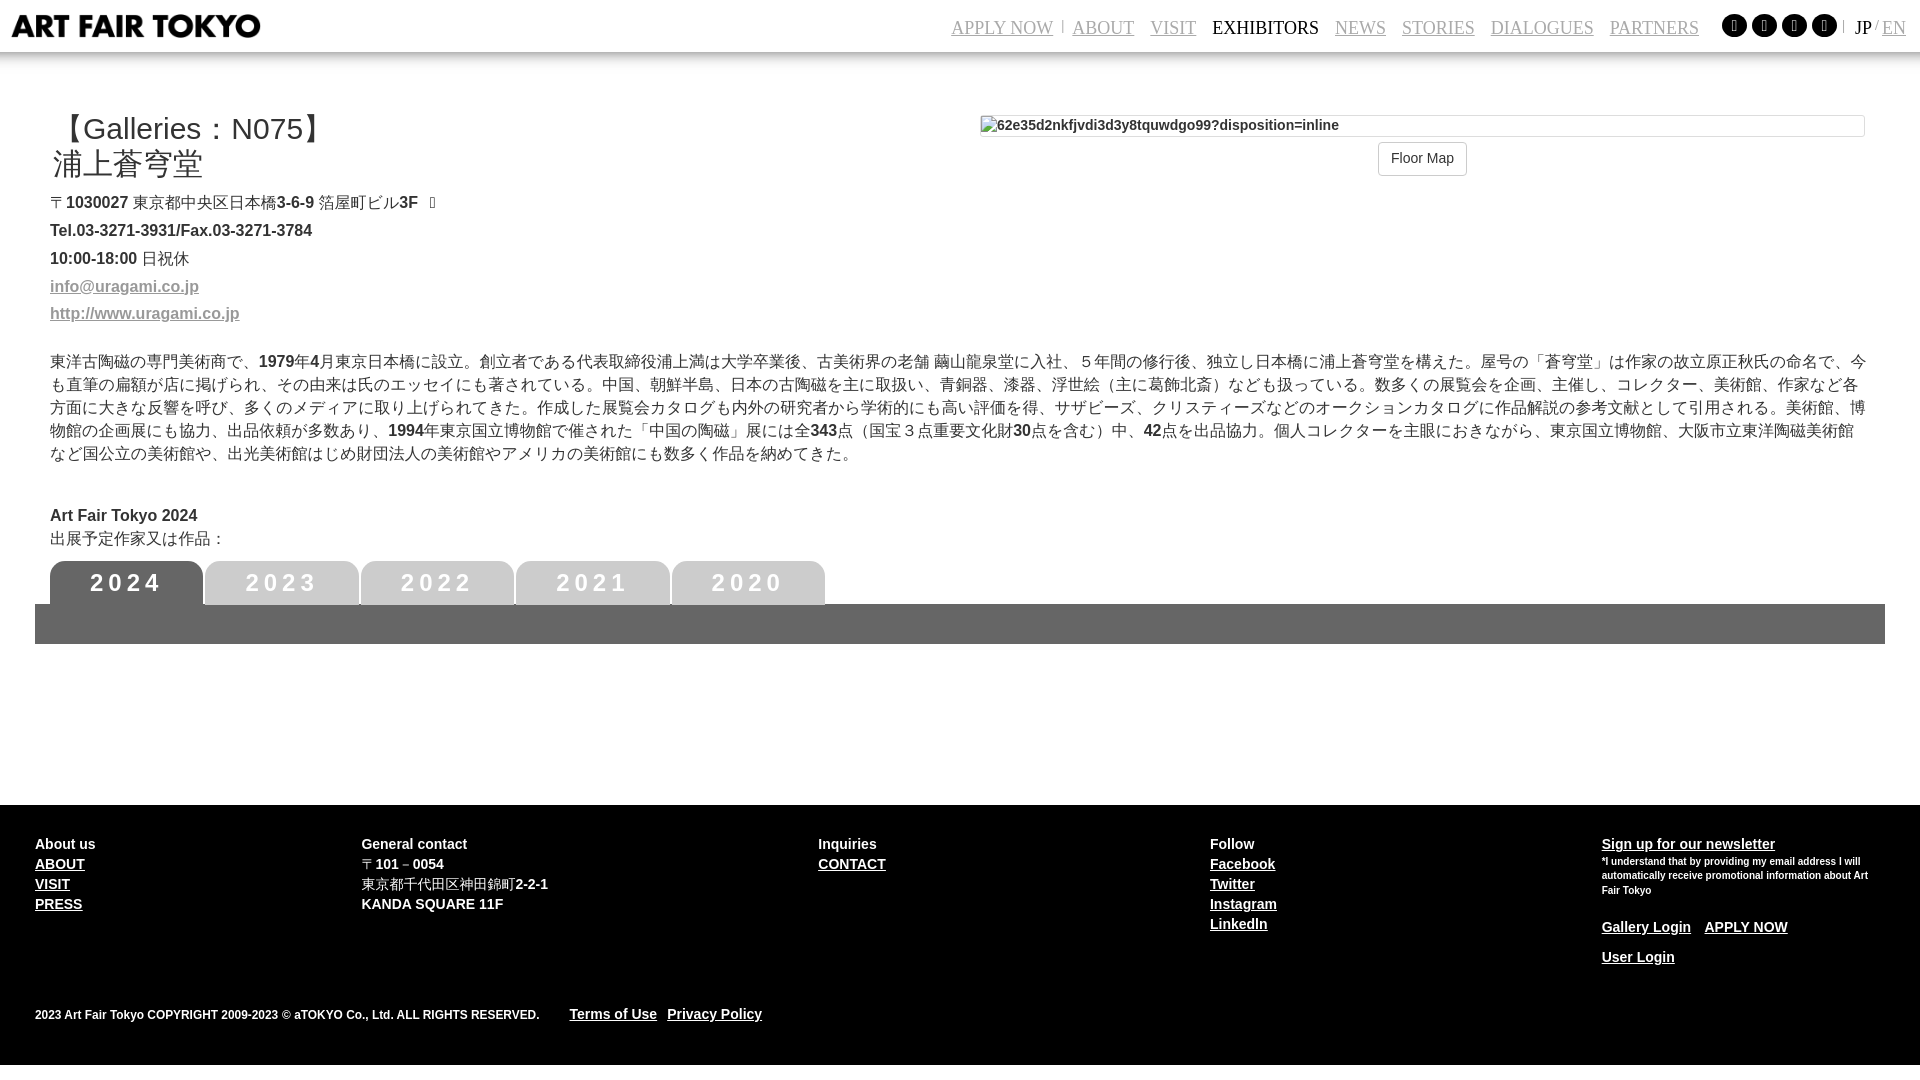 Image resolution: width=1920 pixels, height=1080 pixels. What do you see at coordinates (1264, 26) in the screenshot?
I see `EXHIBITORS` at bounding box center [1264, 26].